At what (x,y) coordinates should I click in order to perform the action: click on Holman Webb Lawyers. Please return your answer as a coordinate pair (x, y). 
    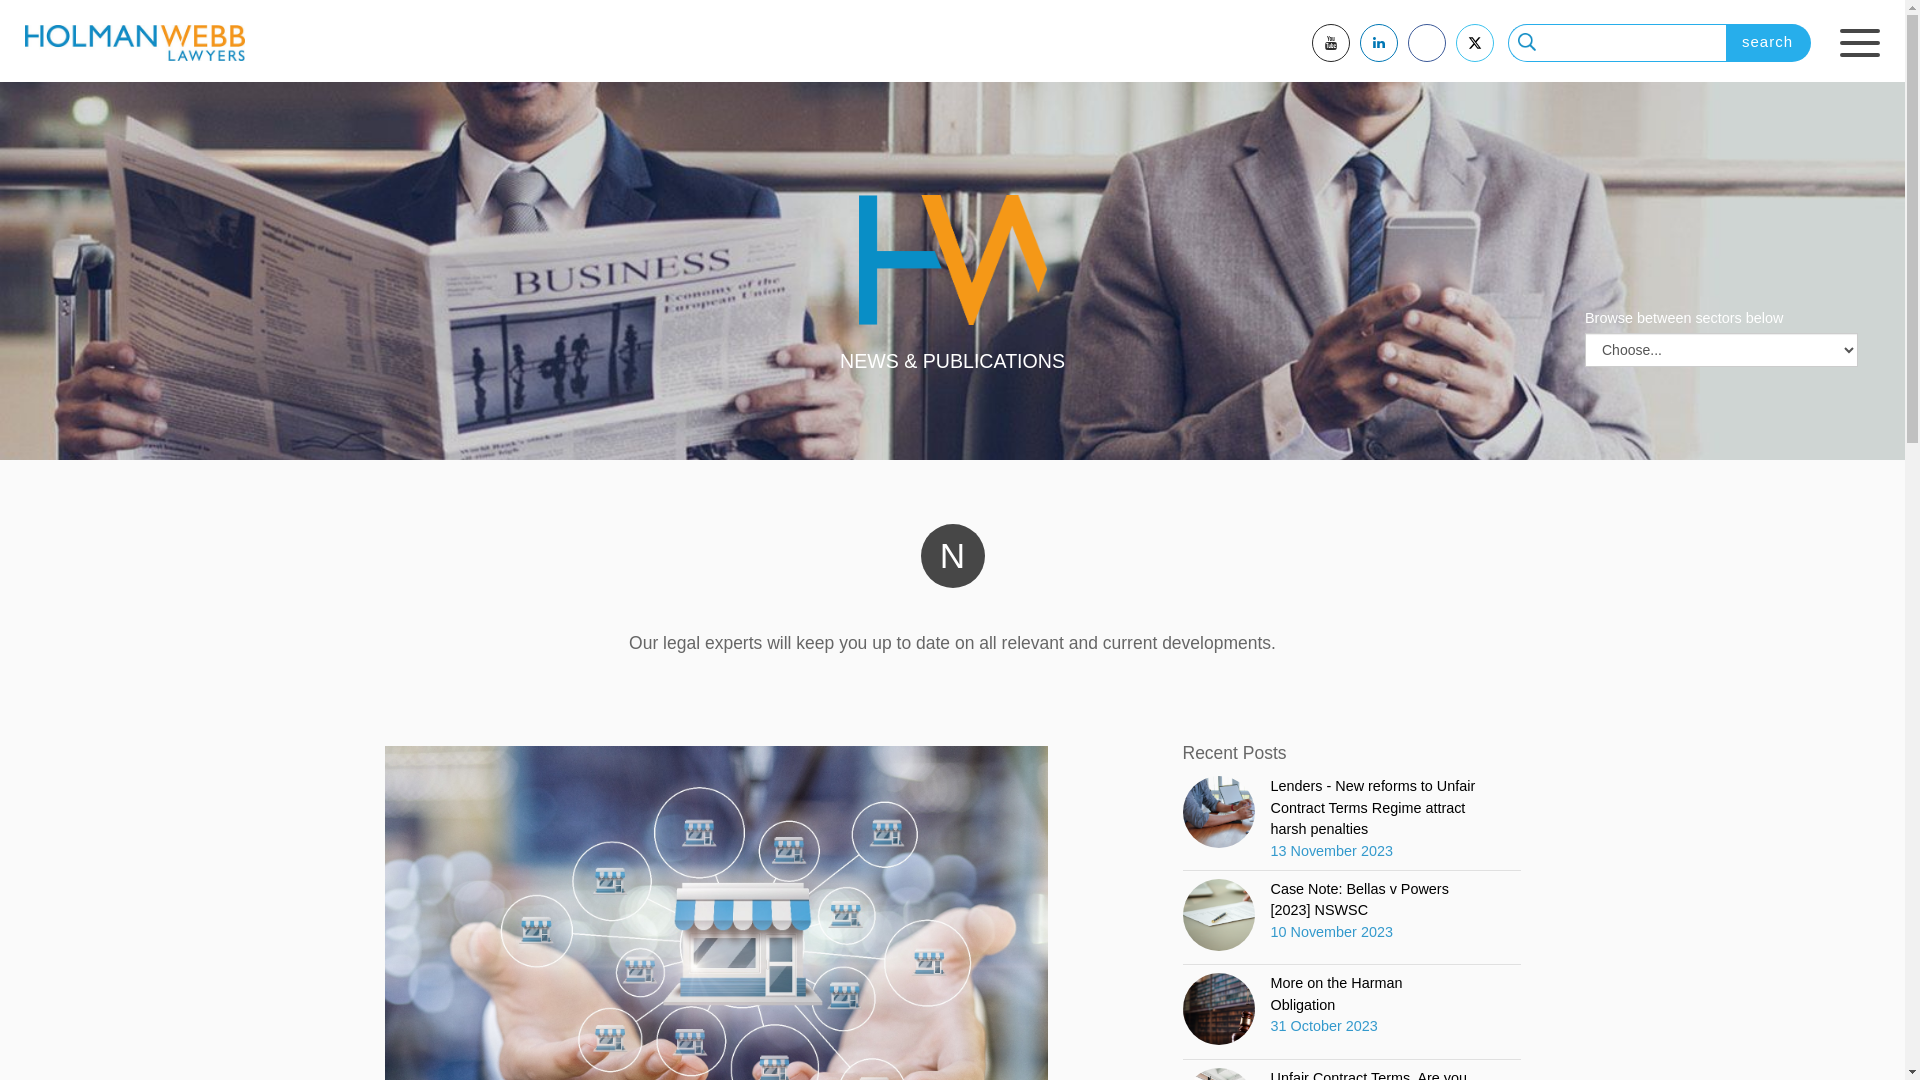
    Looking at the image, I should click on (134, 43).